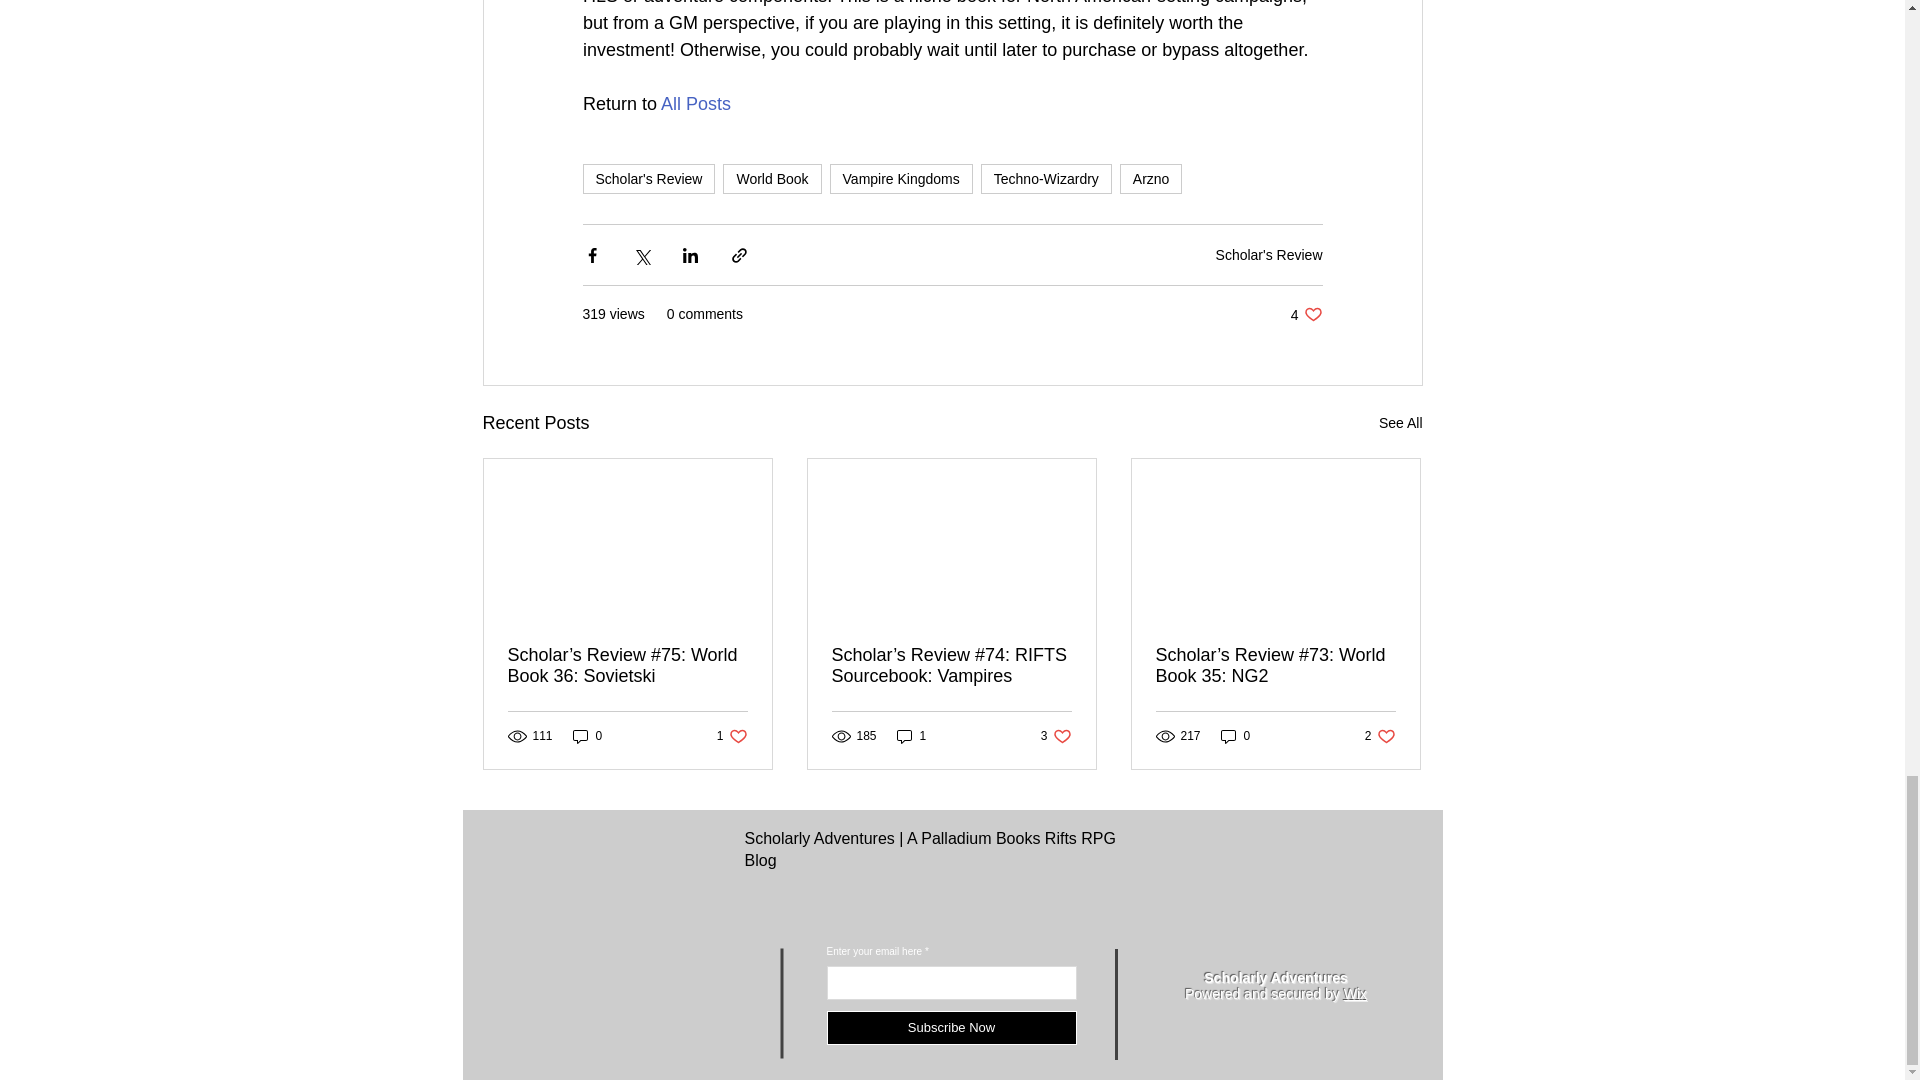 This screenshot has height=1080, width=1920. I want to click on 1, so click(912, 736).